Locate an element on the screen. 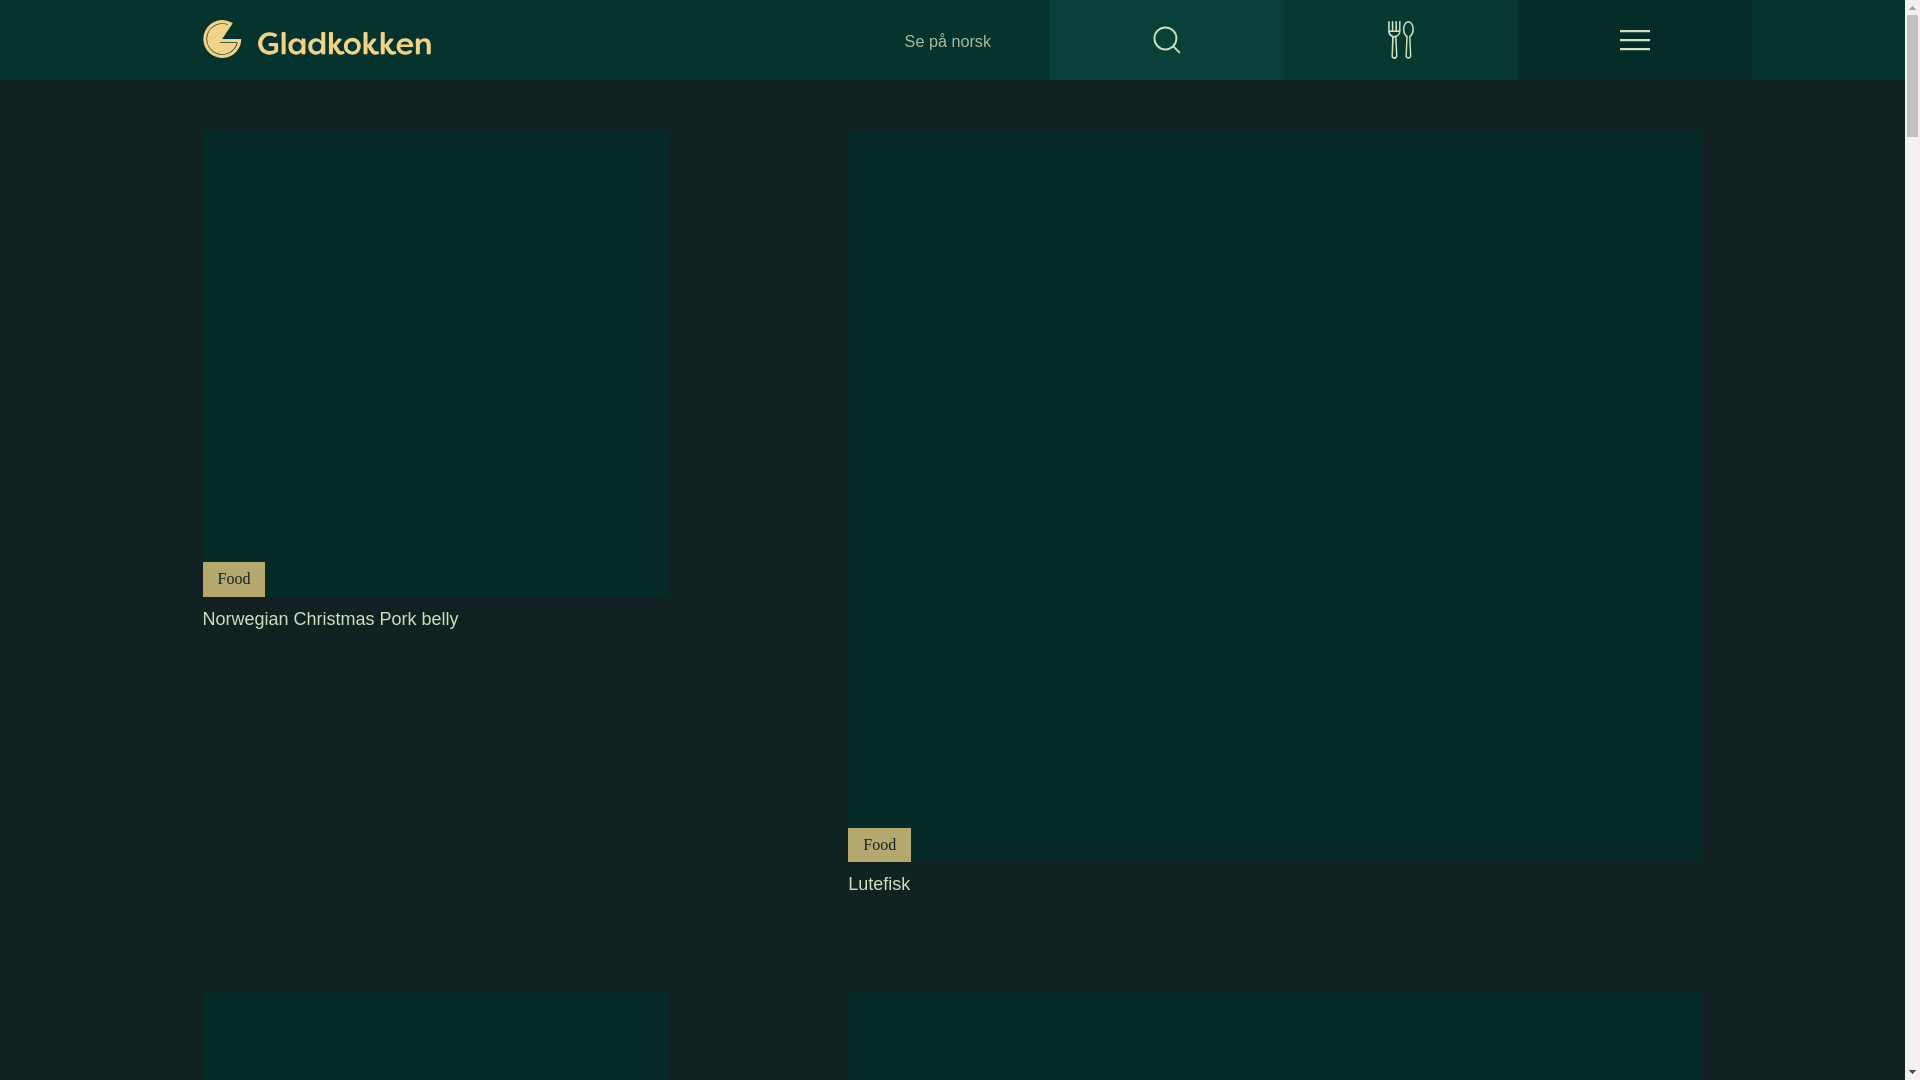 The width and height of the screenshot is (1920, 1080). Search is located at coordinates (1634, 40).